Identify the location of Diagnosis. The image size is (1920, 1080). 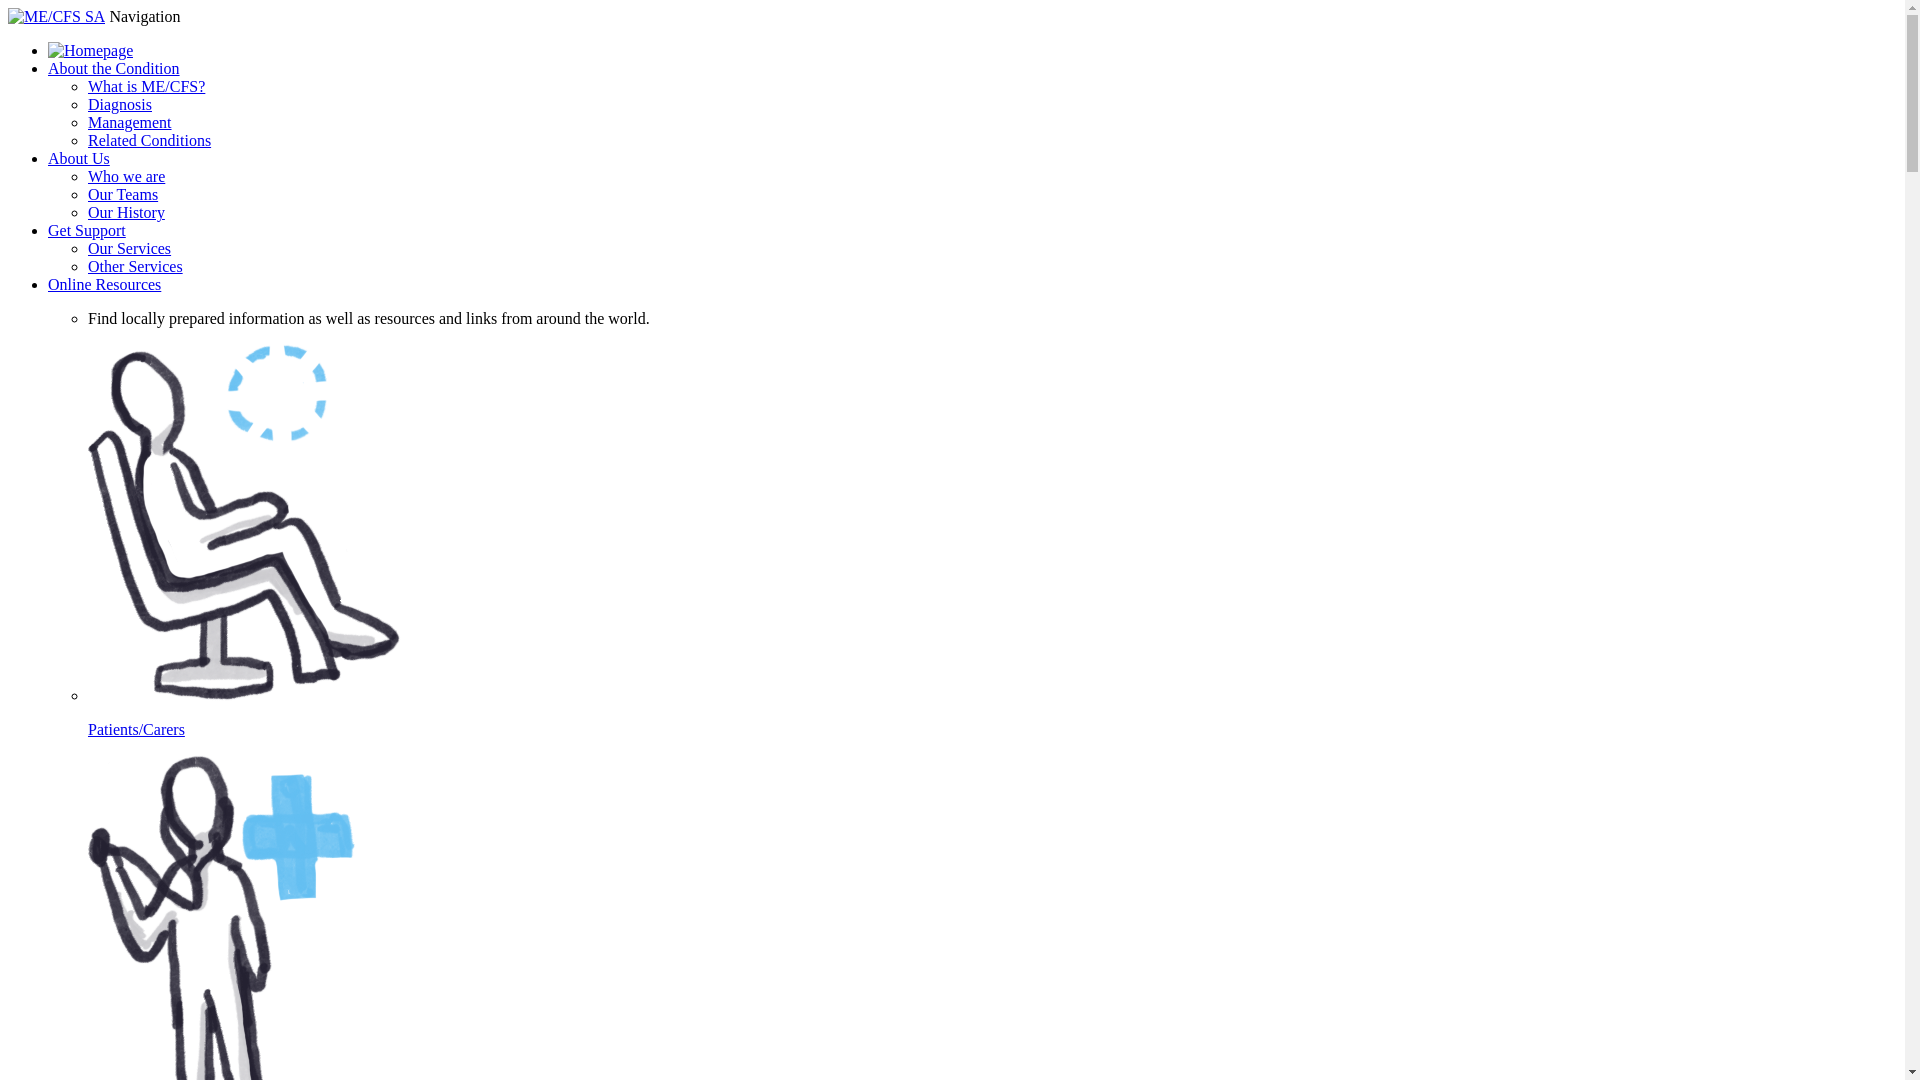
(120, 104).